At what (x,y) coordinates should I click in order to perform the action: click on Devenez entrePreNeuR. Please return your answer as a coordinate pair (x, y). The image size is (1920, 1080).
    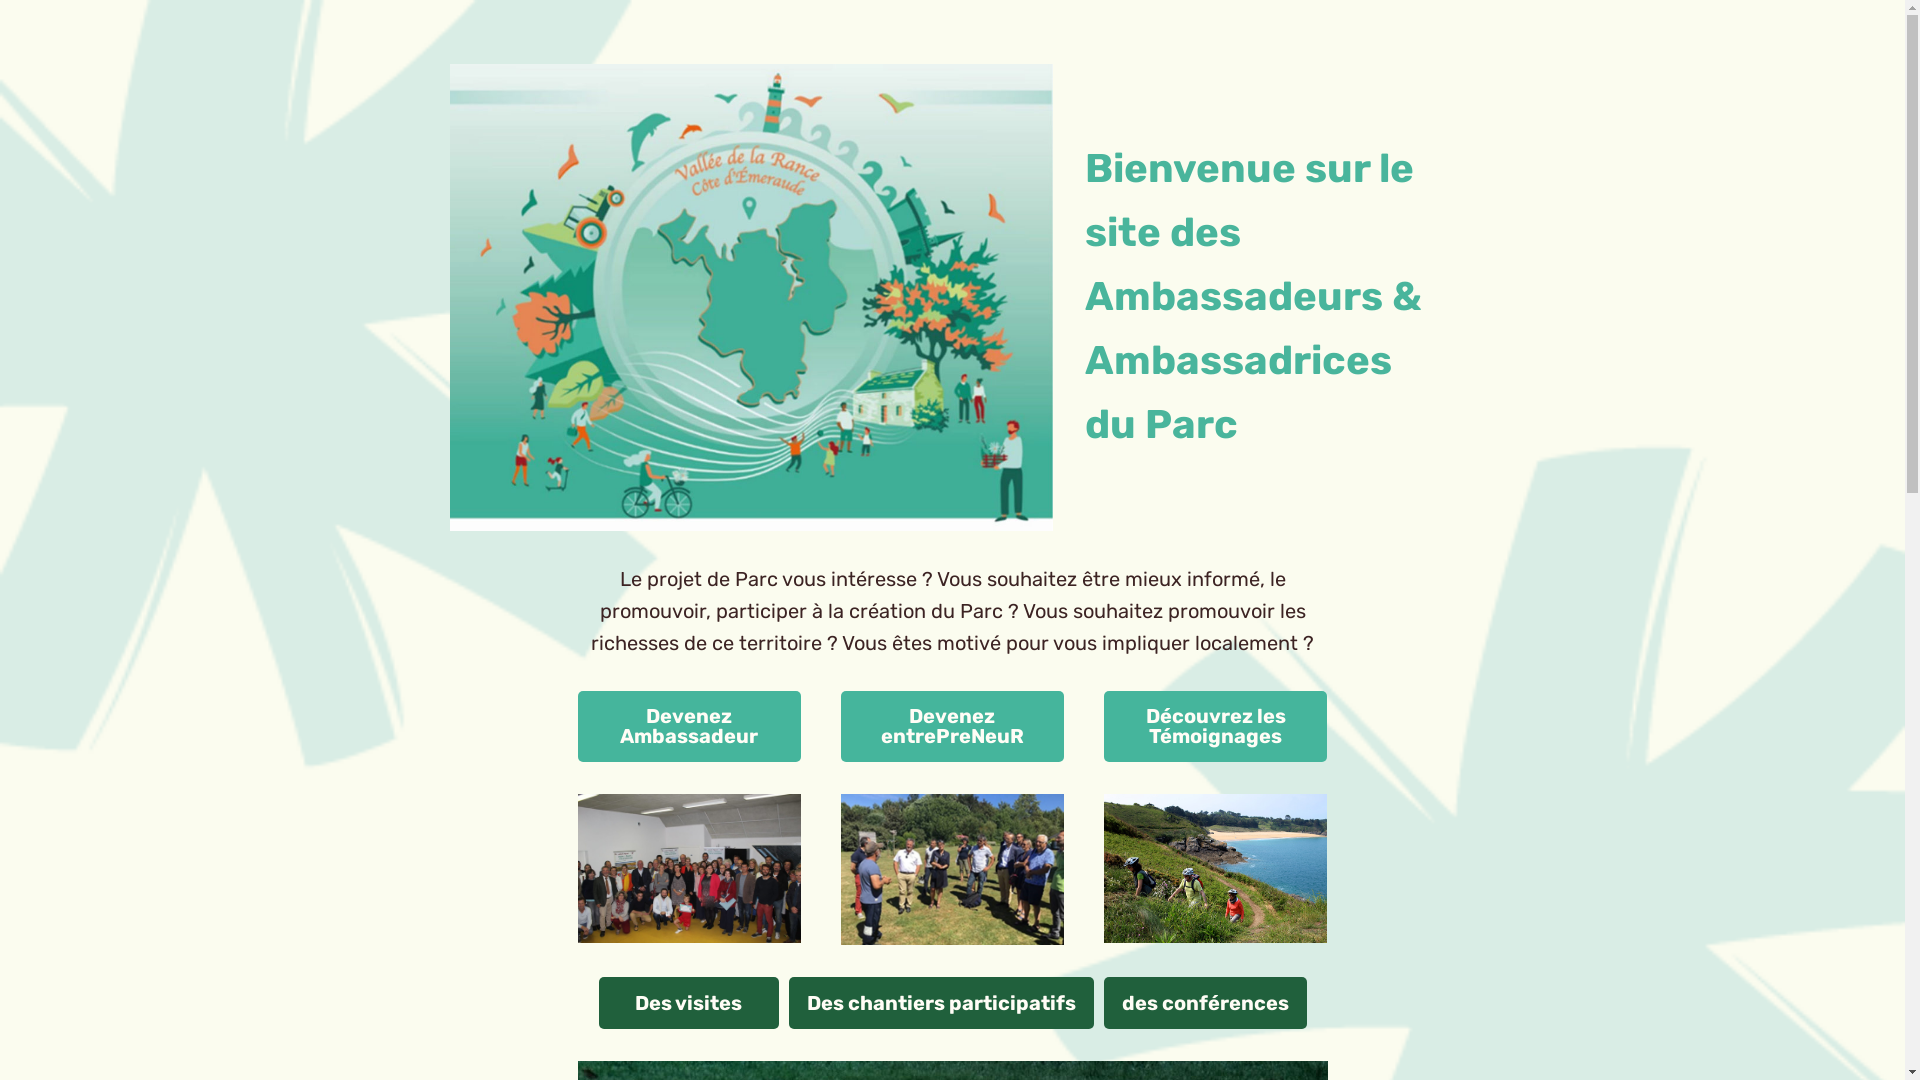
    Looking at the image, I should click on (952, 726).